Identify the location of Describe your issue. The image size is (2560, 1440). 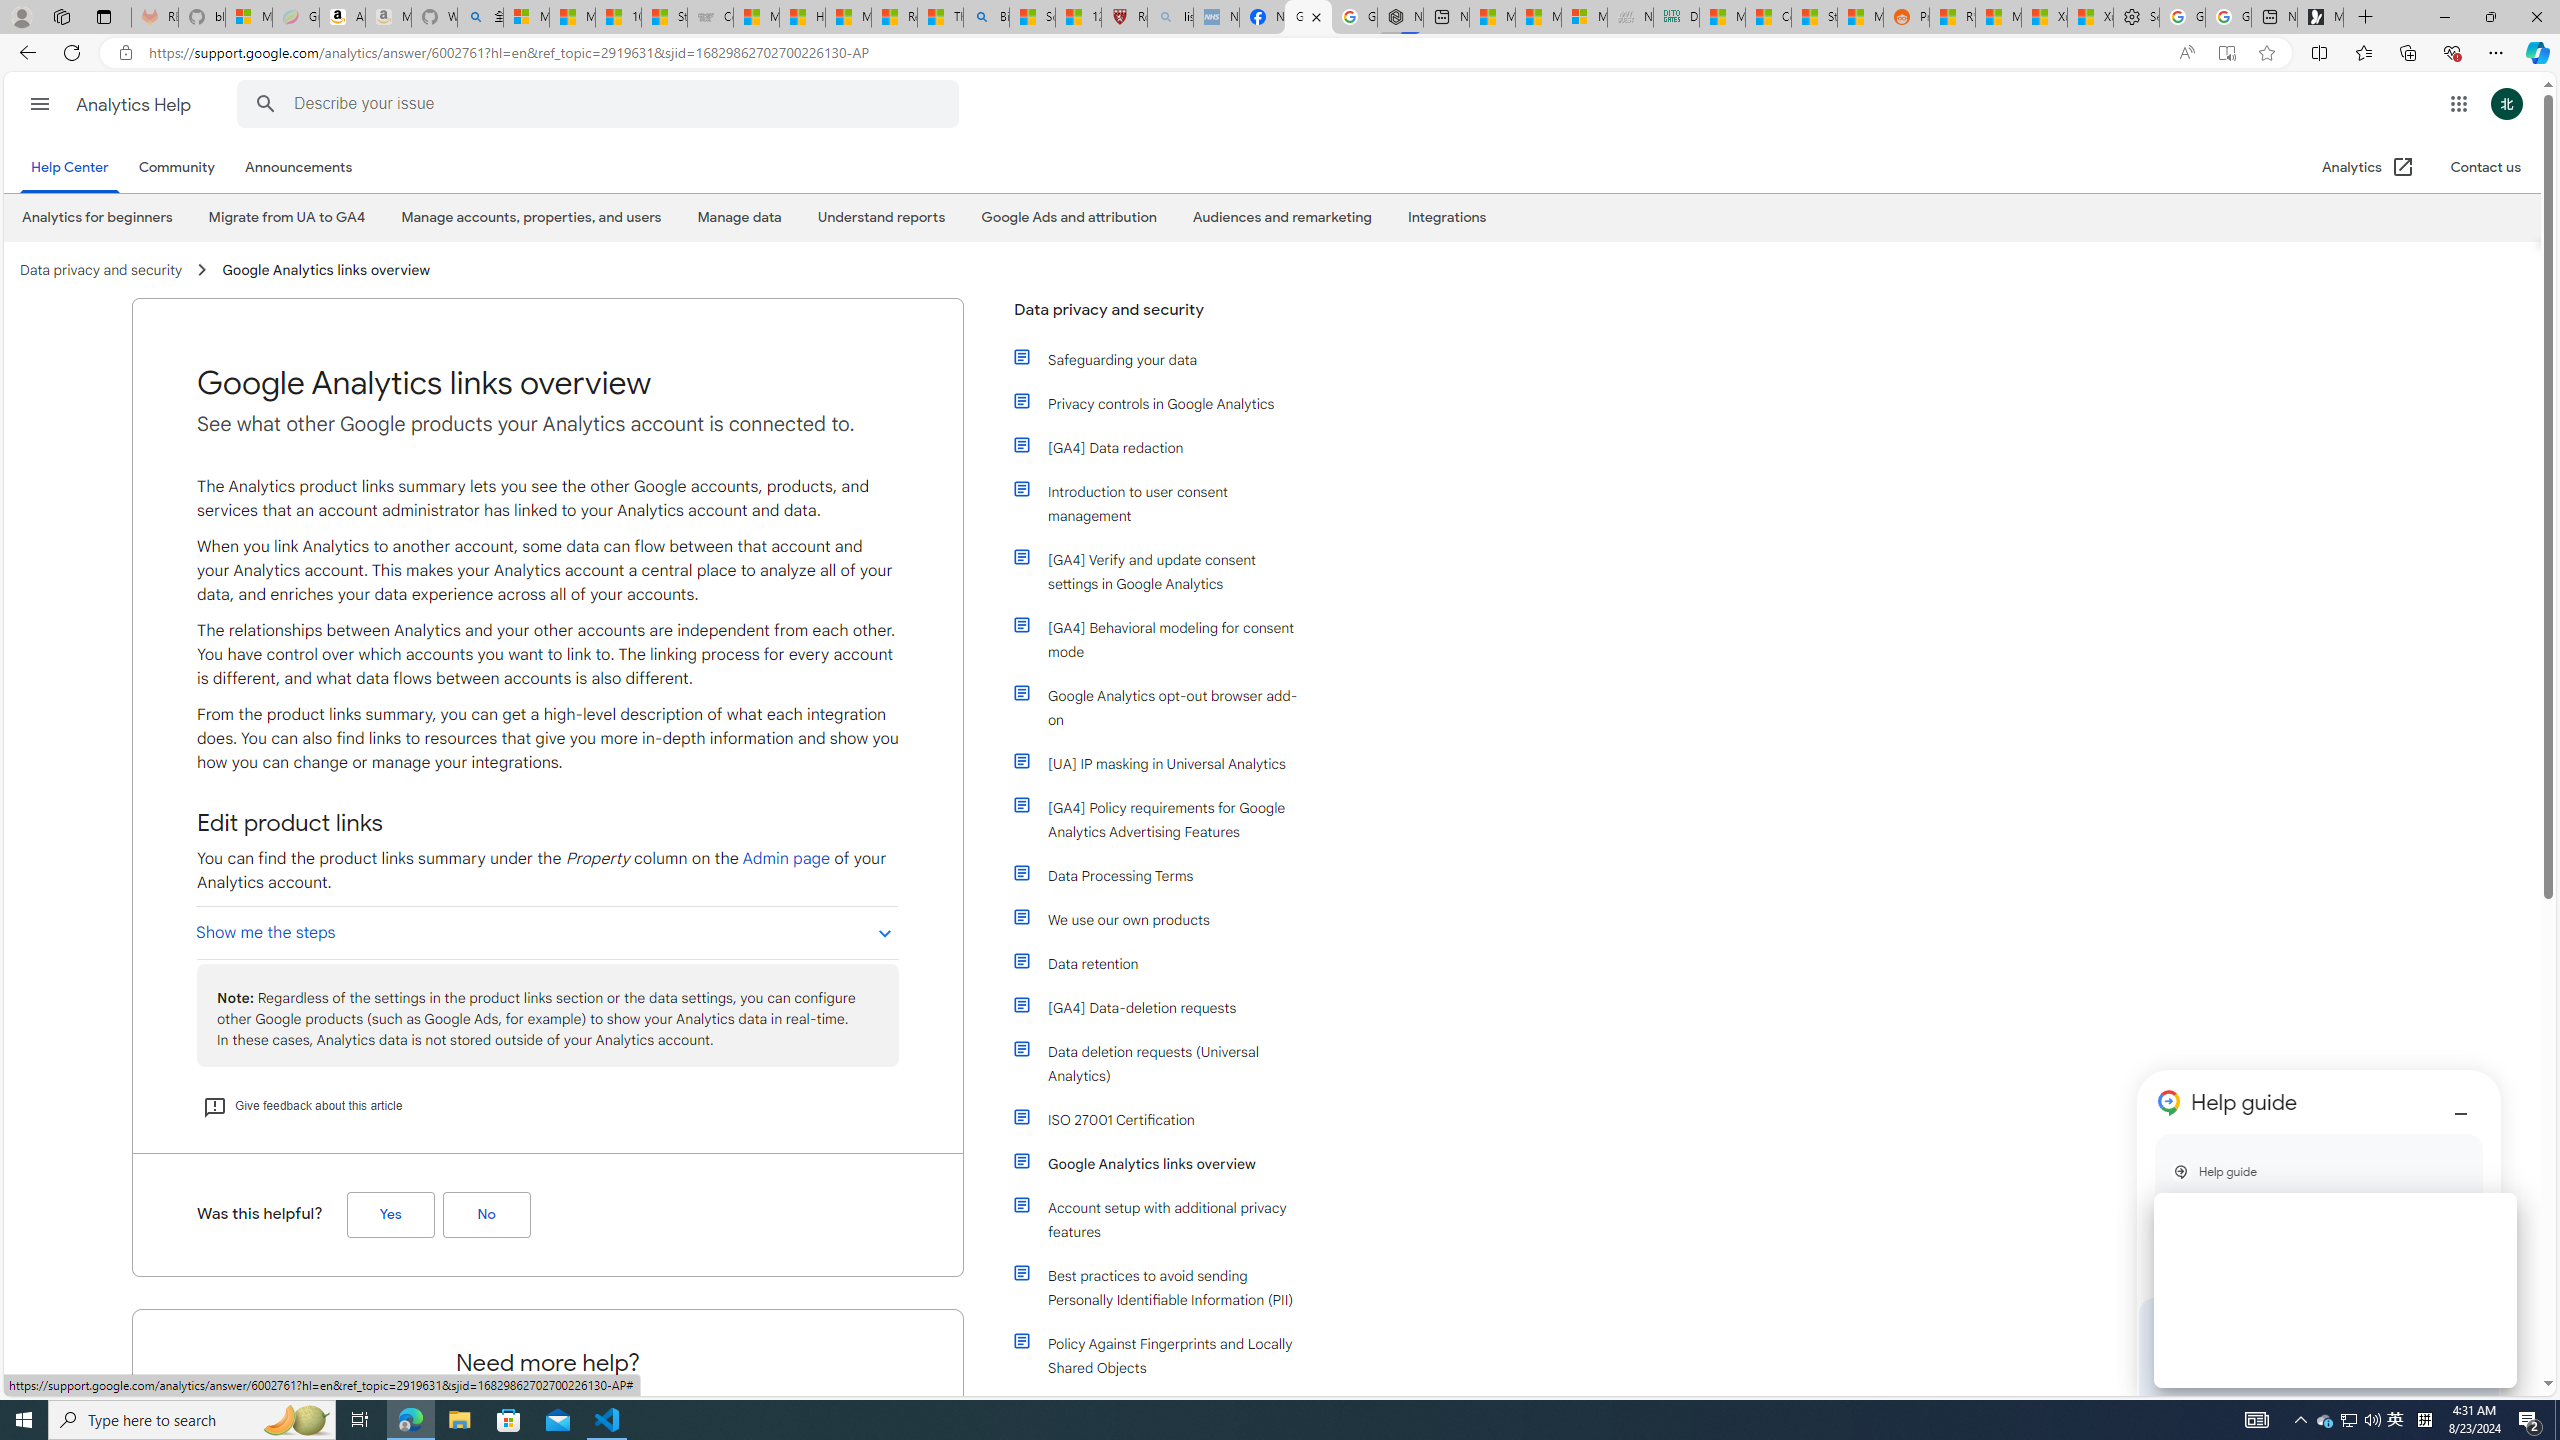
(600, 103).